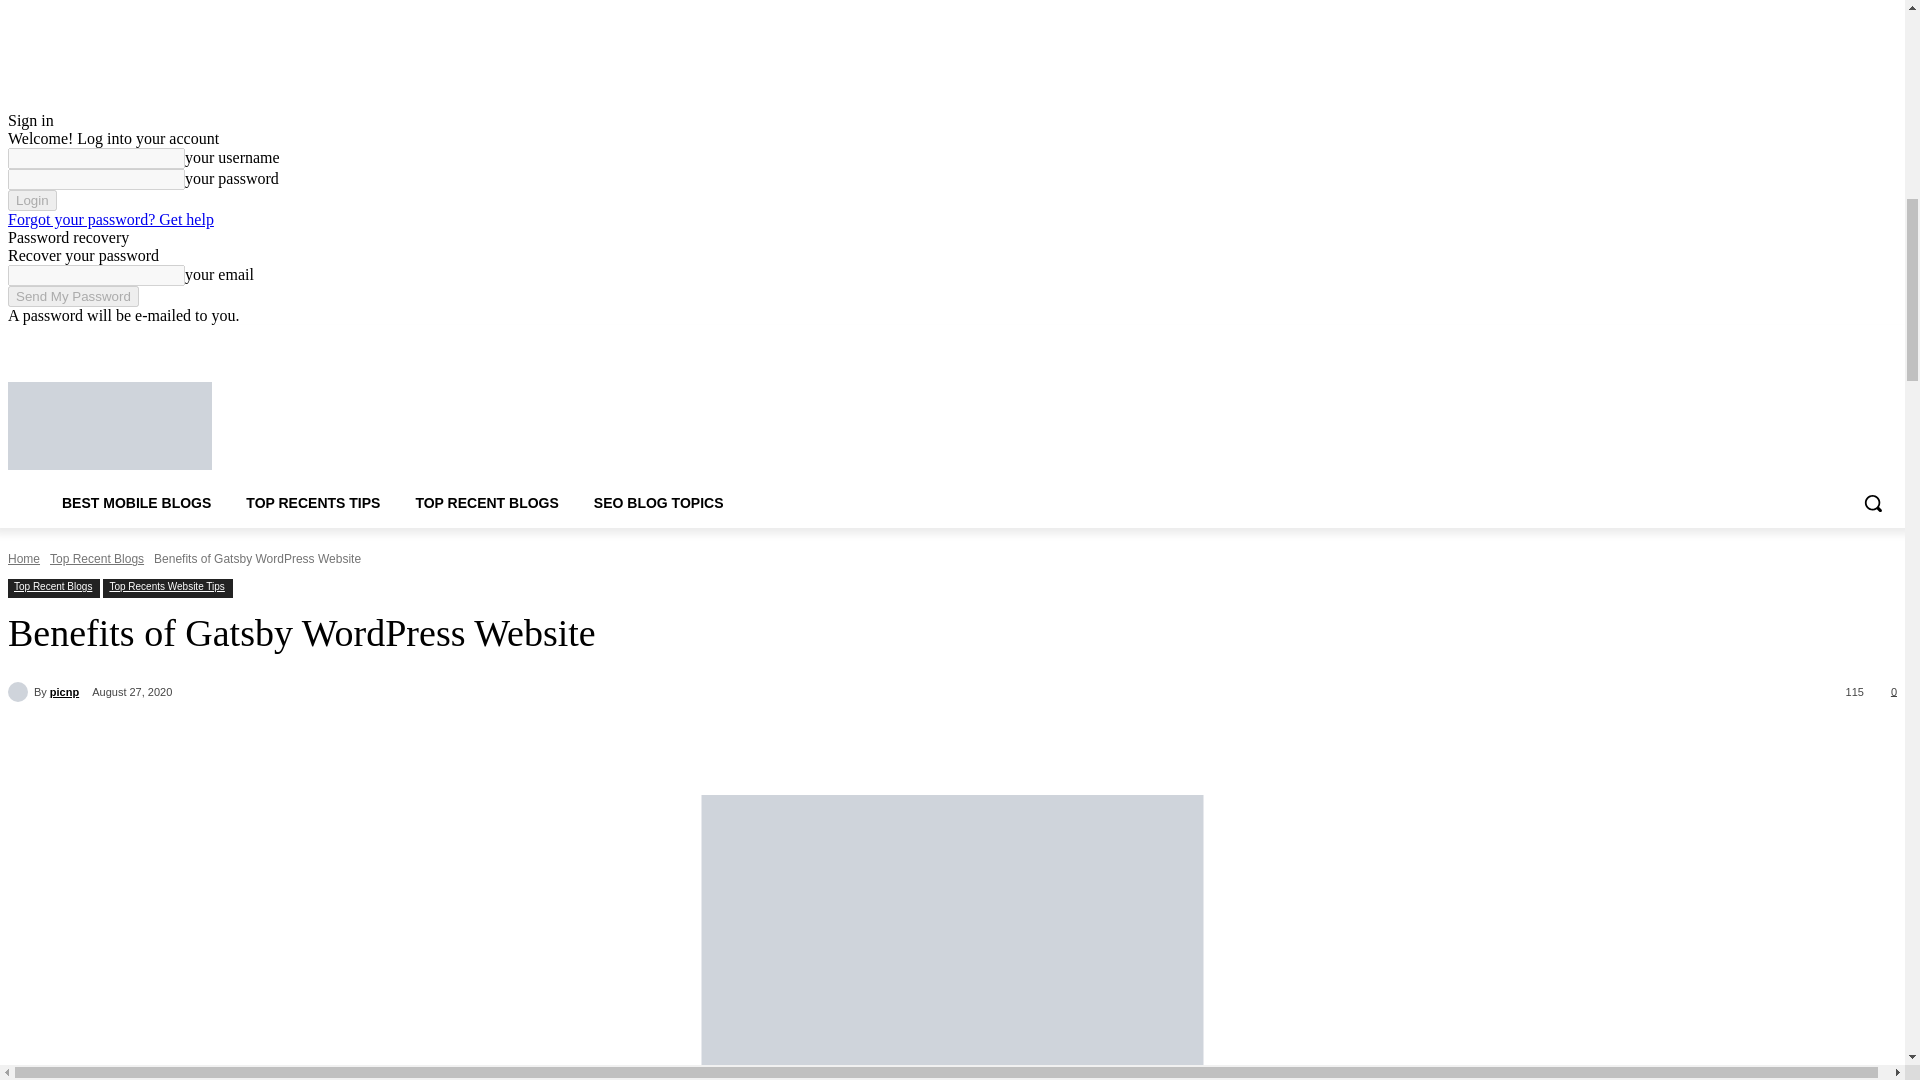 The width and height of the screenshot is (1920, 1080). Describe the element at coordinates (1830, 340) in the screenshot. I see `Twitter` at that location.